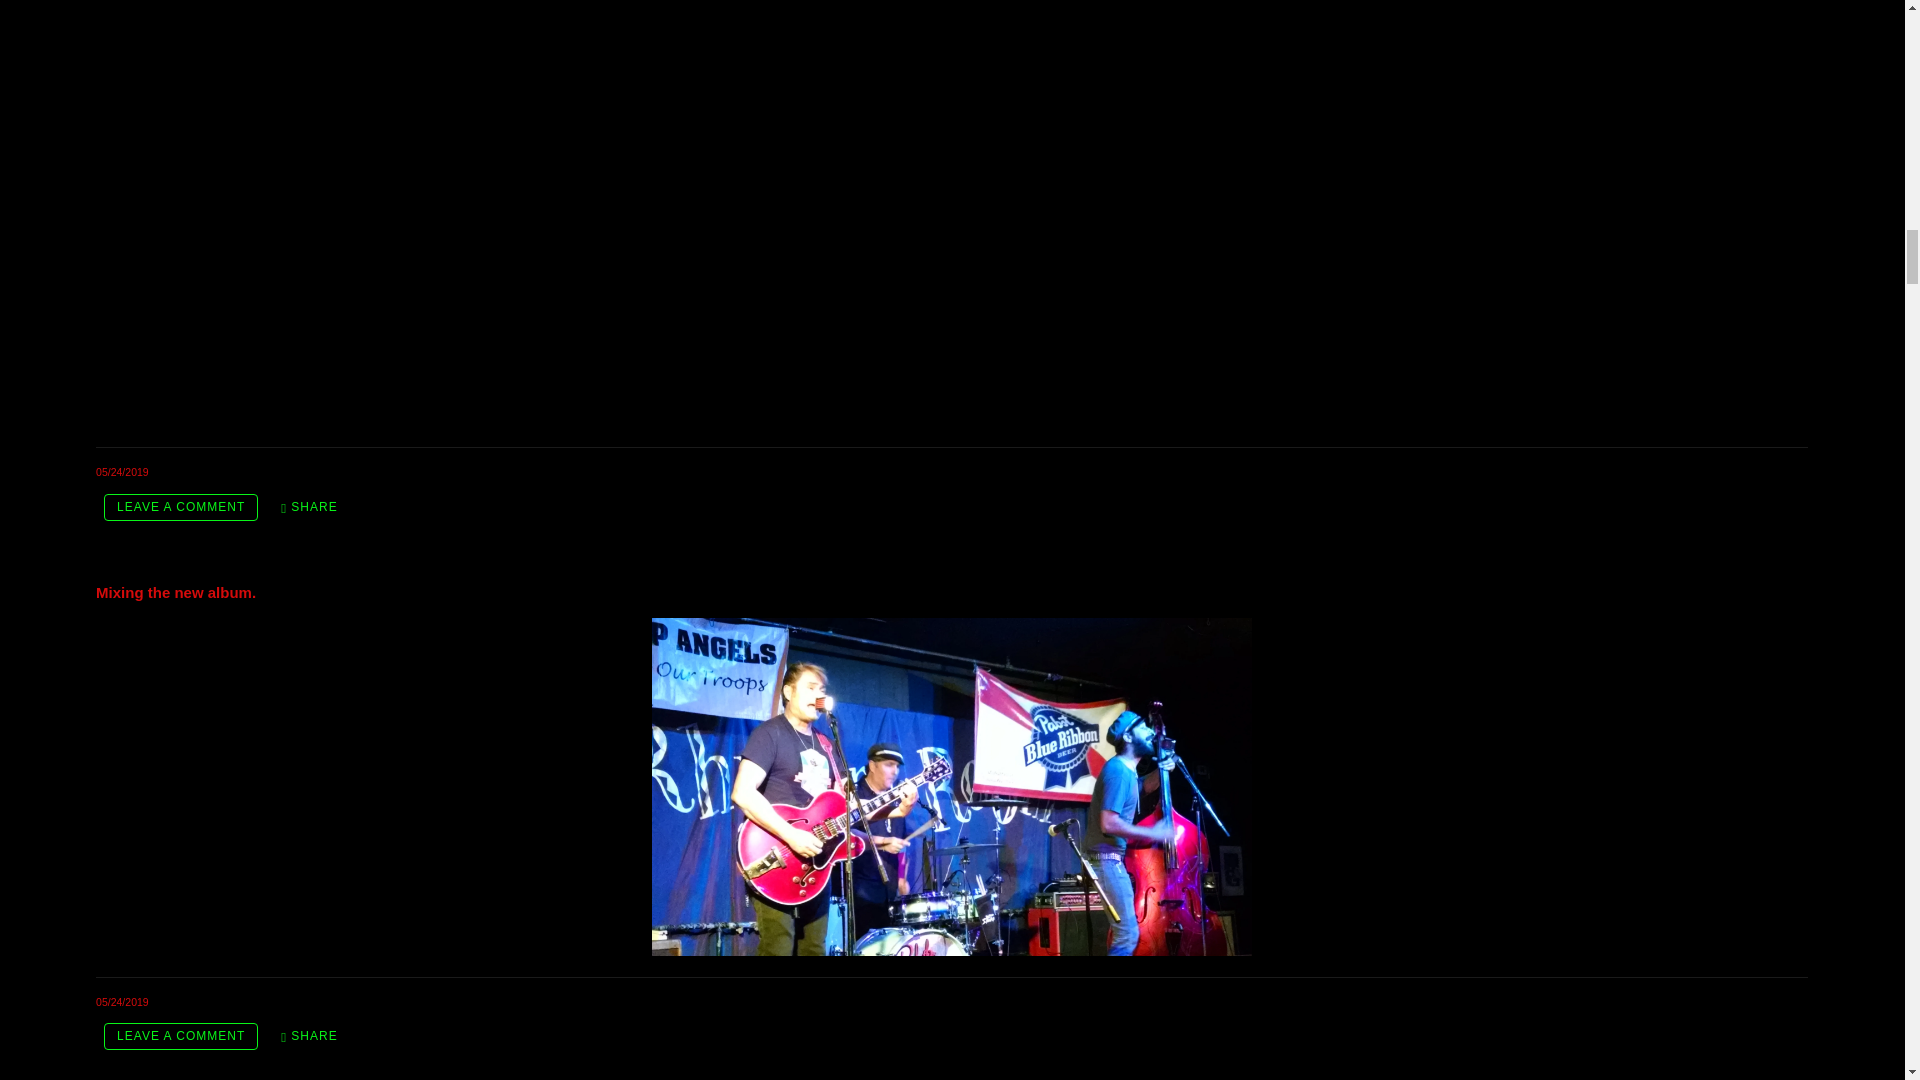 The height and width of the screenshot is (1080, 1920). What do you see at coordinates (180, 506) in the screenshot?
I see `LEAVE A COMMENT` at bounding box center [180, 506].